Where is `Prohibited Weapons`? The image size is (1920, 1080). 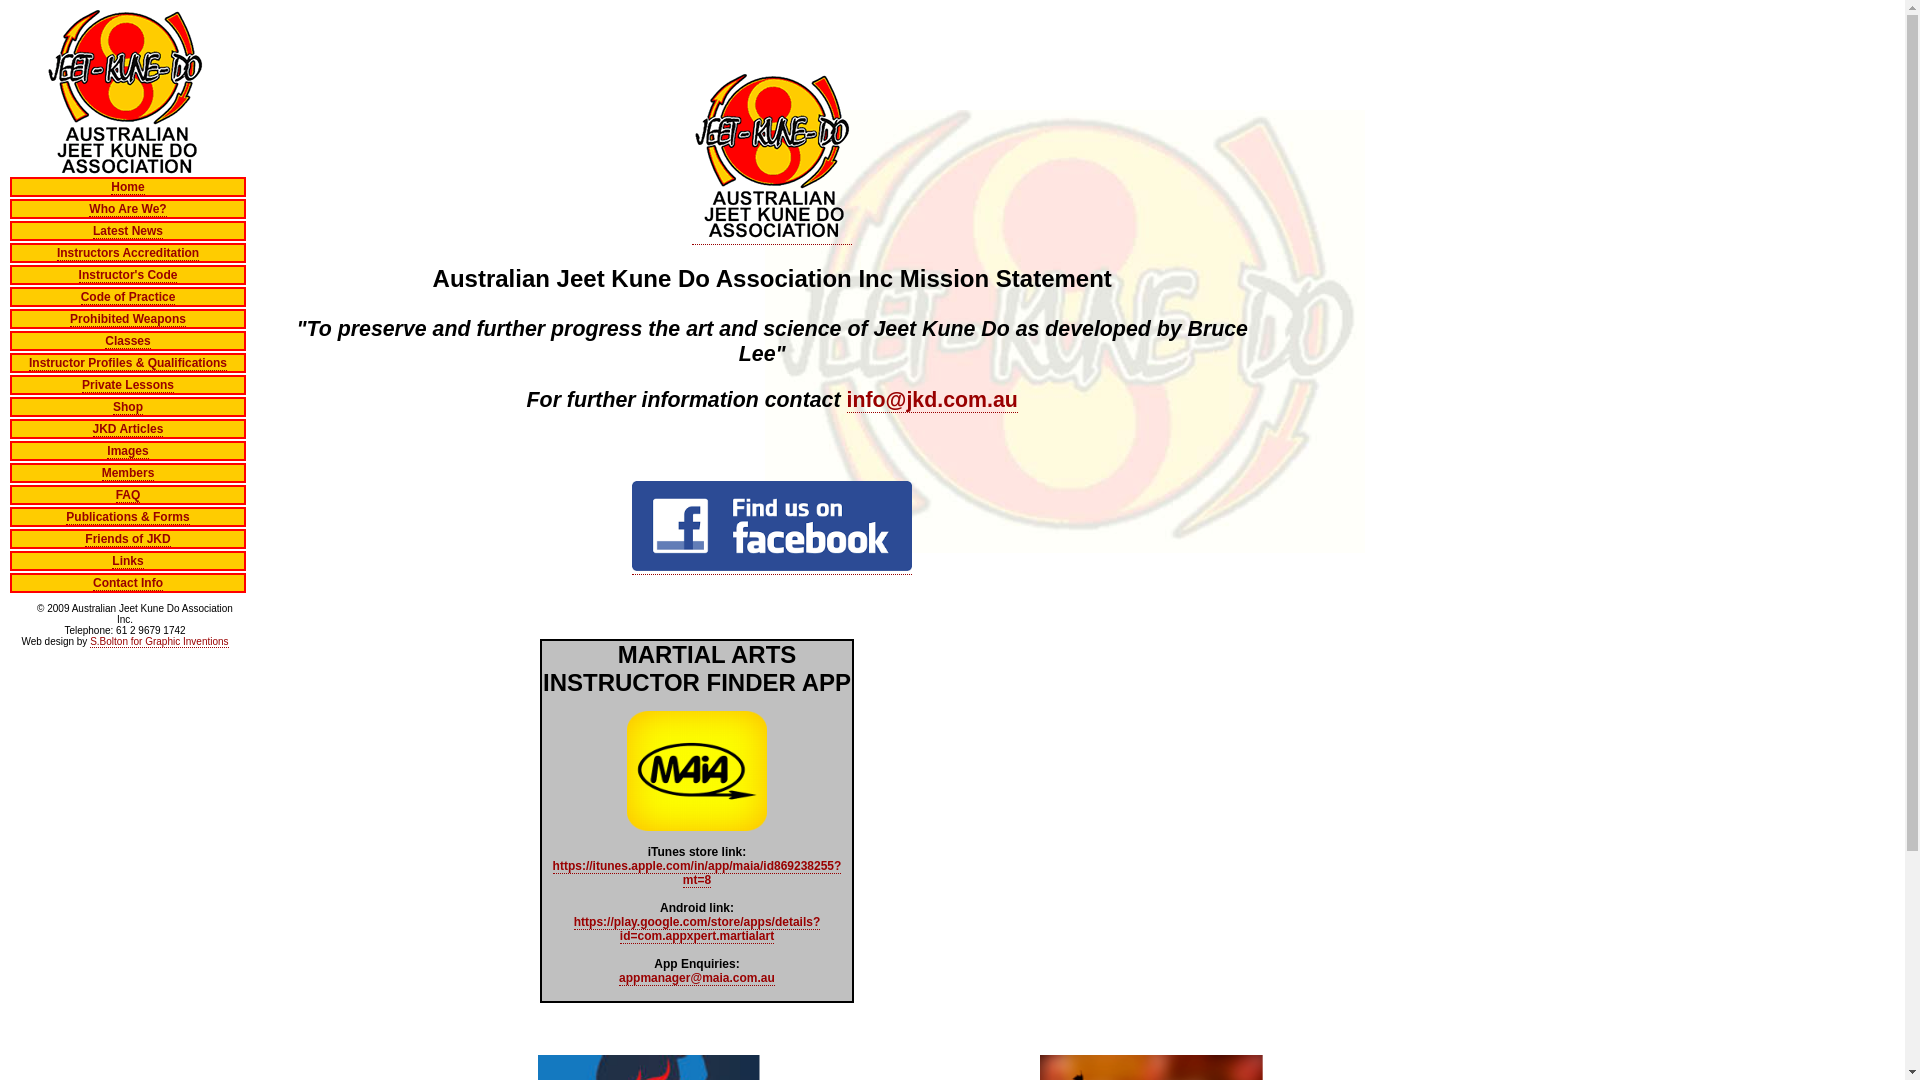
Prohibited Weapons is located at coordinates (128, 319).